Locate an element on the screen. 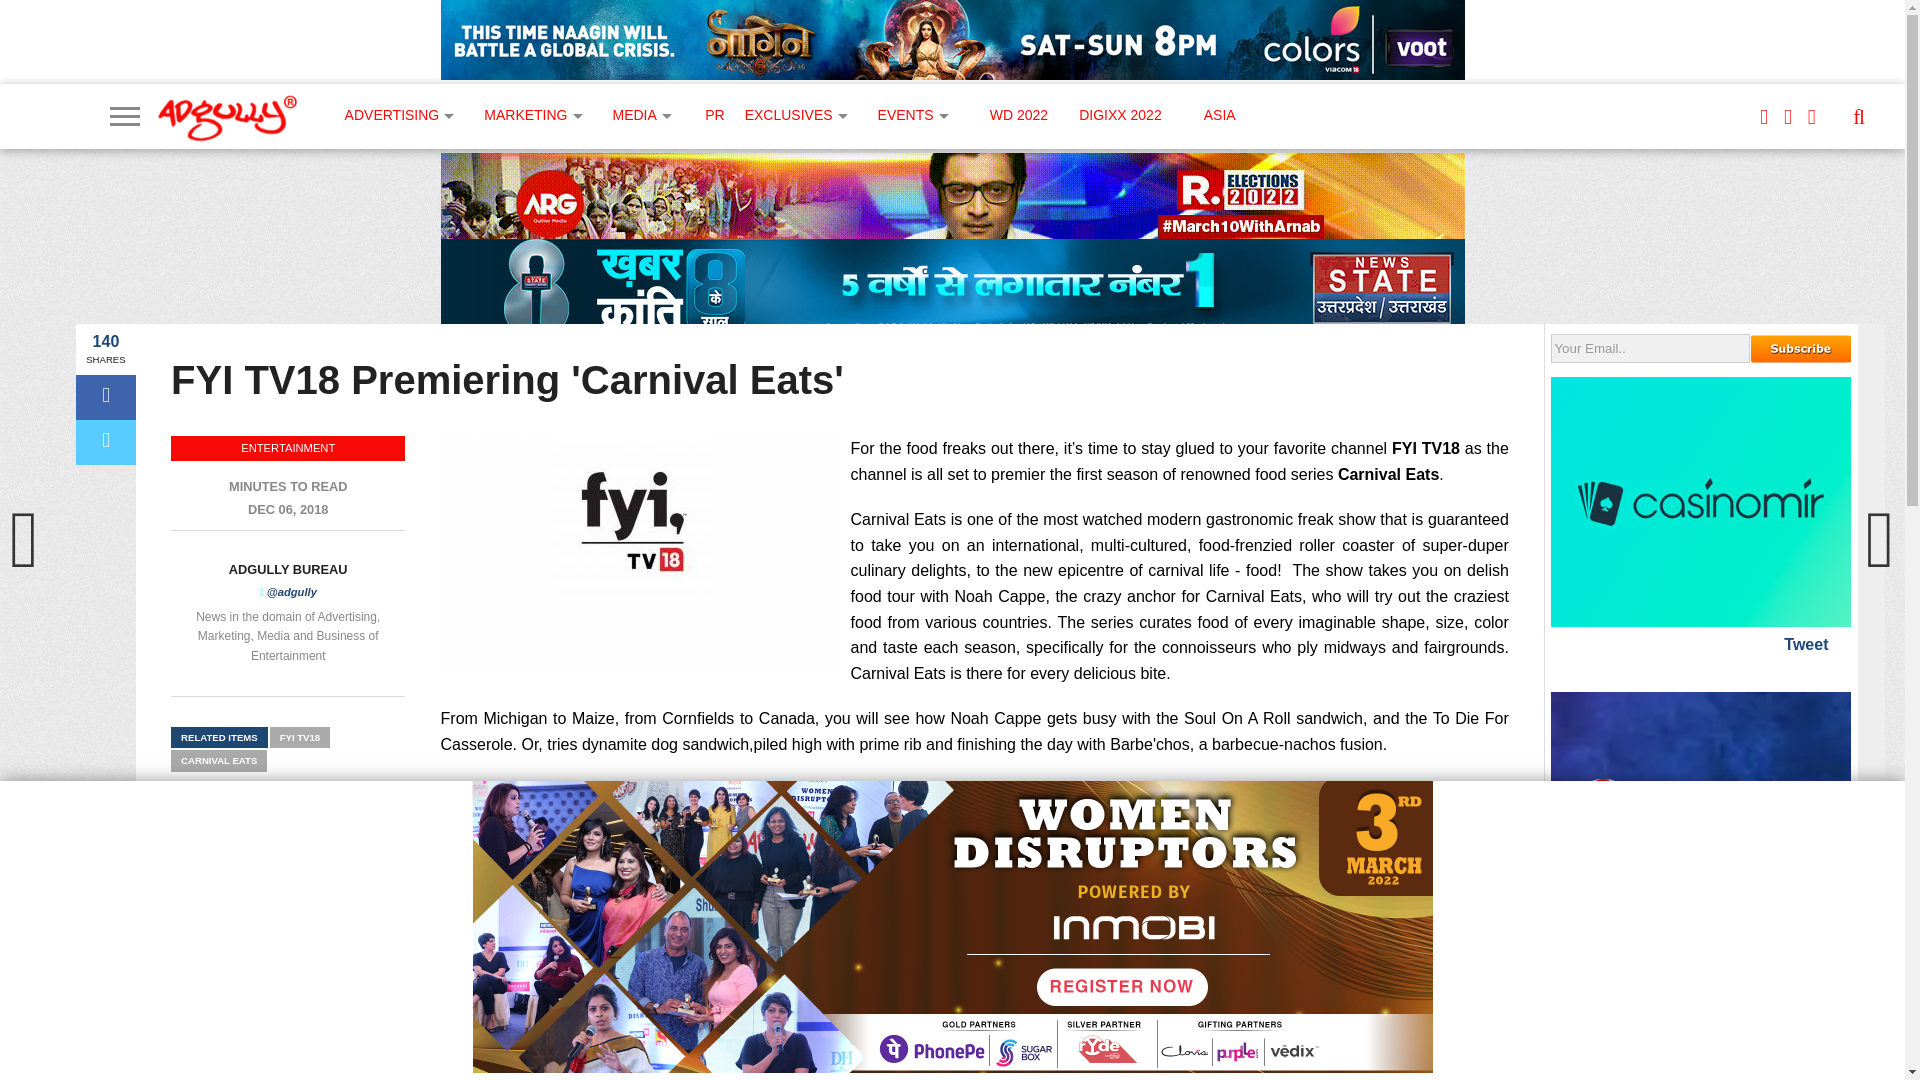  Tweet This Post is located at coordinates (106, 442).